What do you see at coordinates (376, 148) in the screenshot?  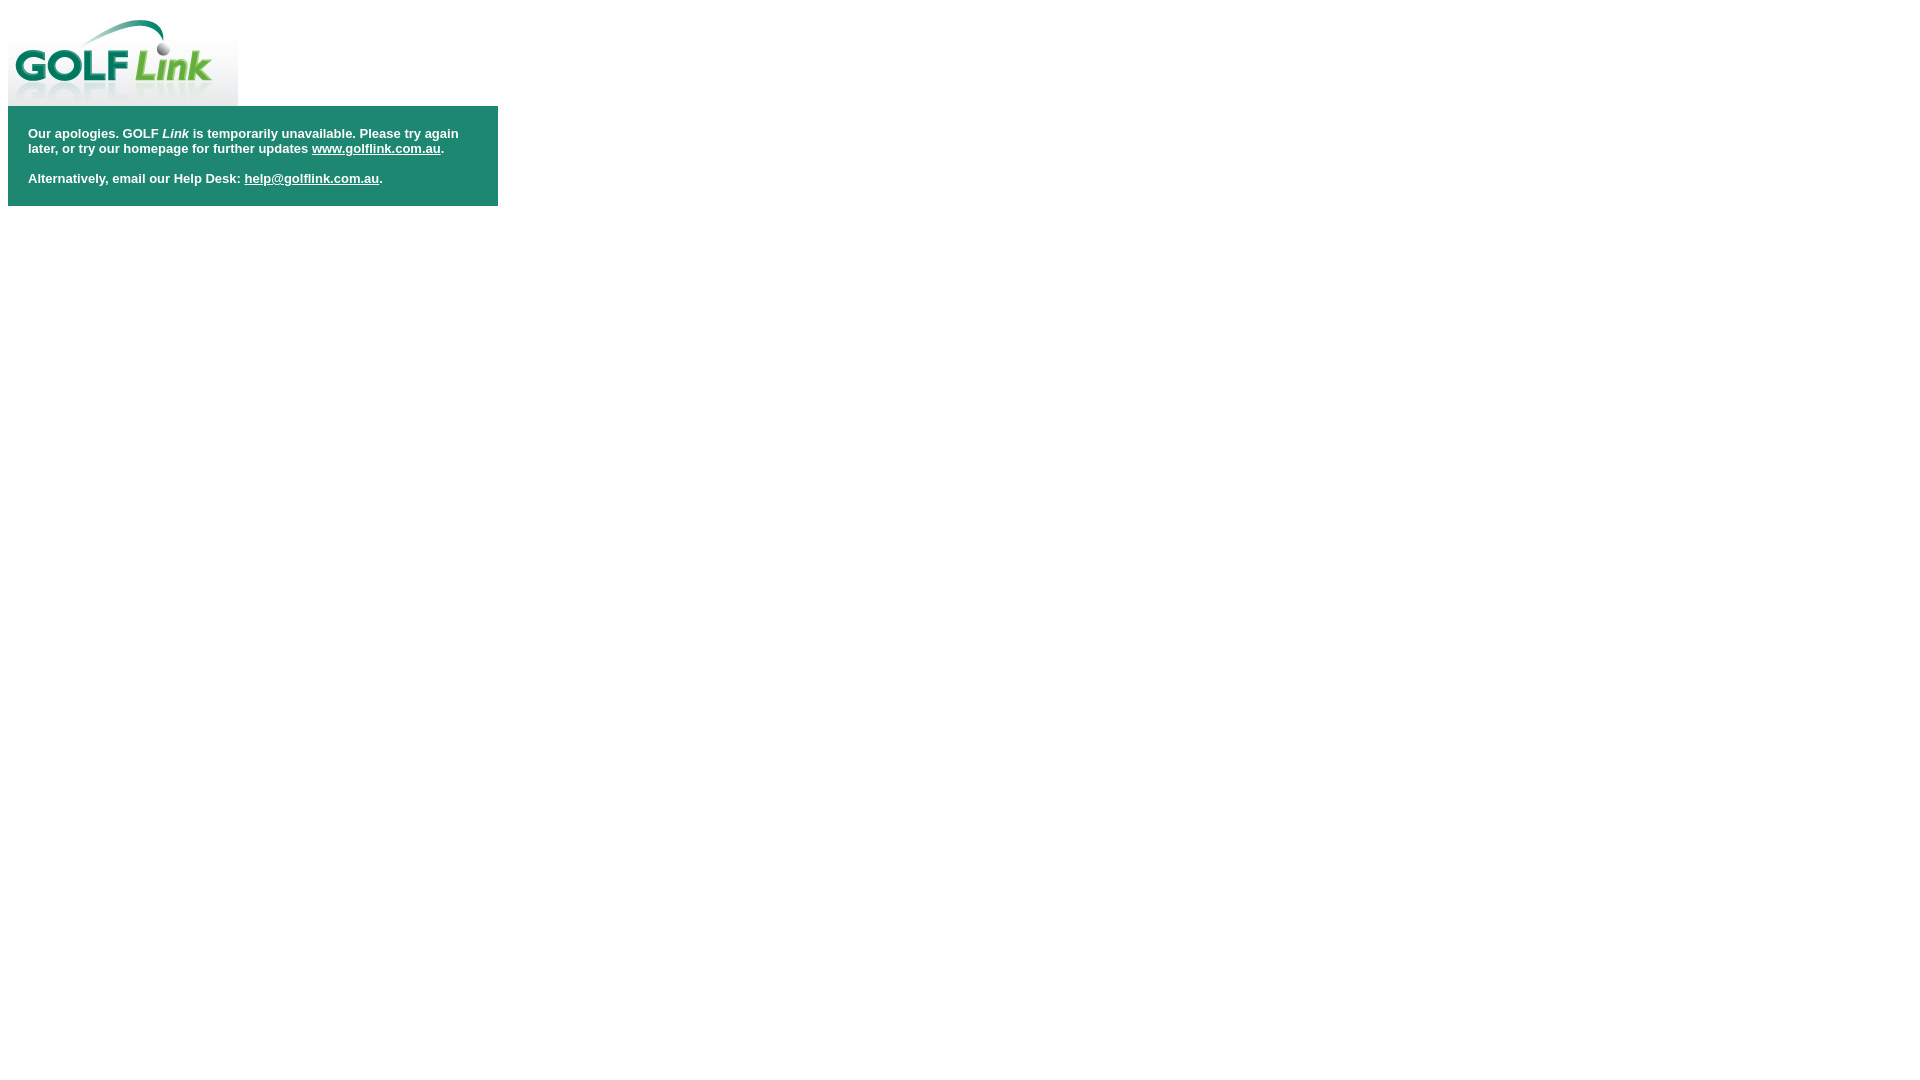 I see `www.golflink.com.au` at bounding box center [376, 148].